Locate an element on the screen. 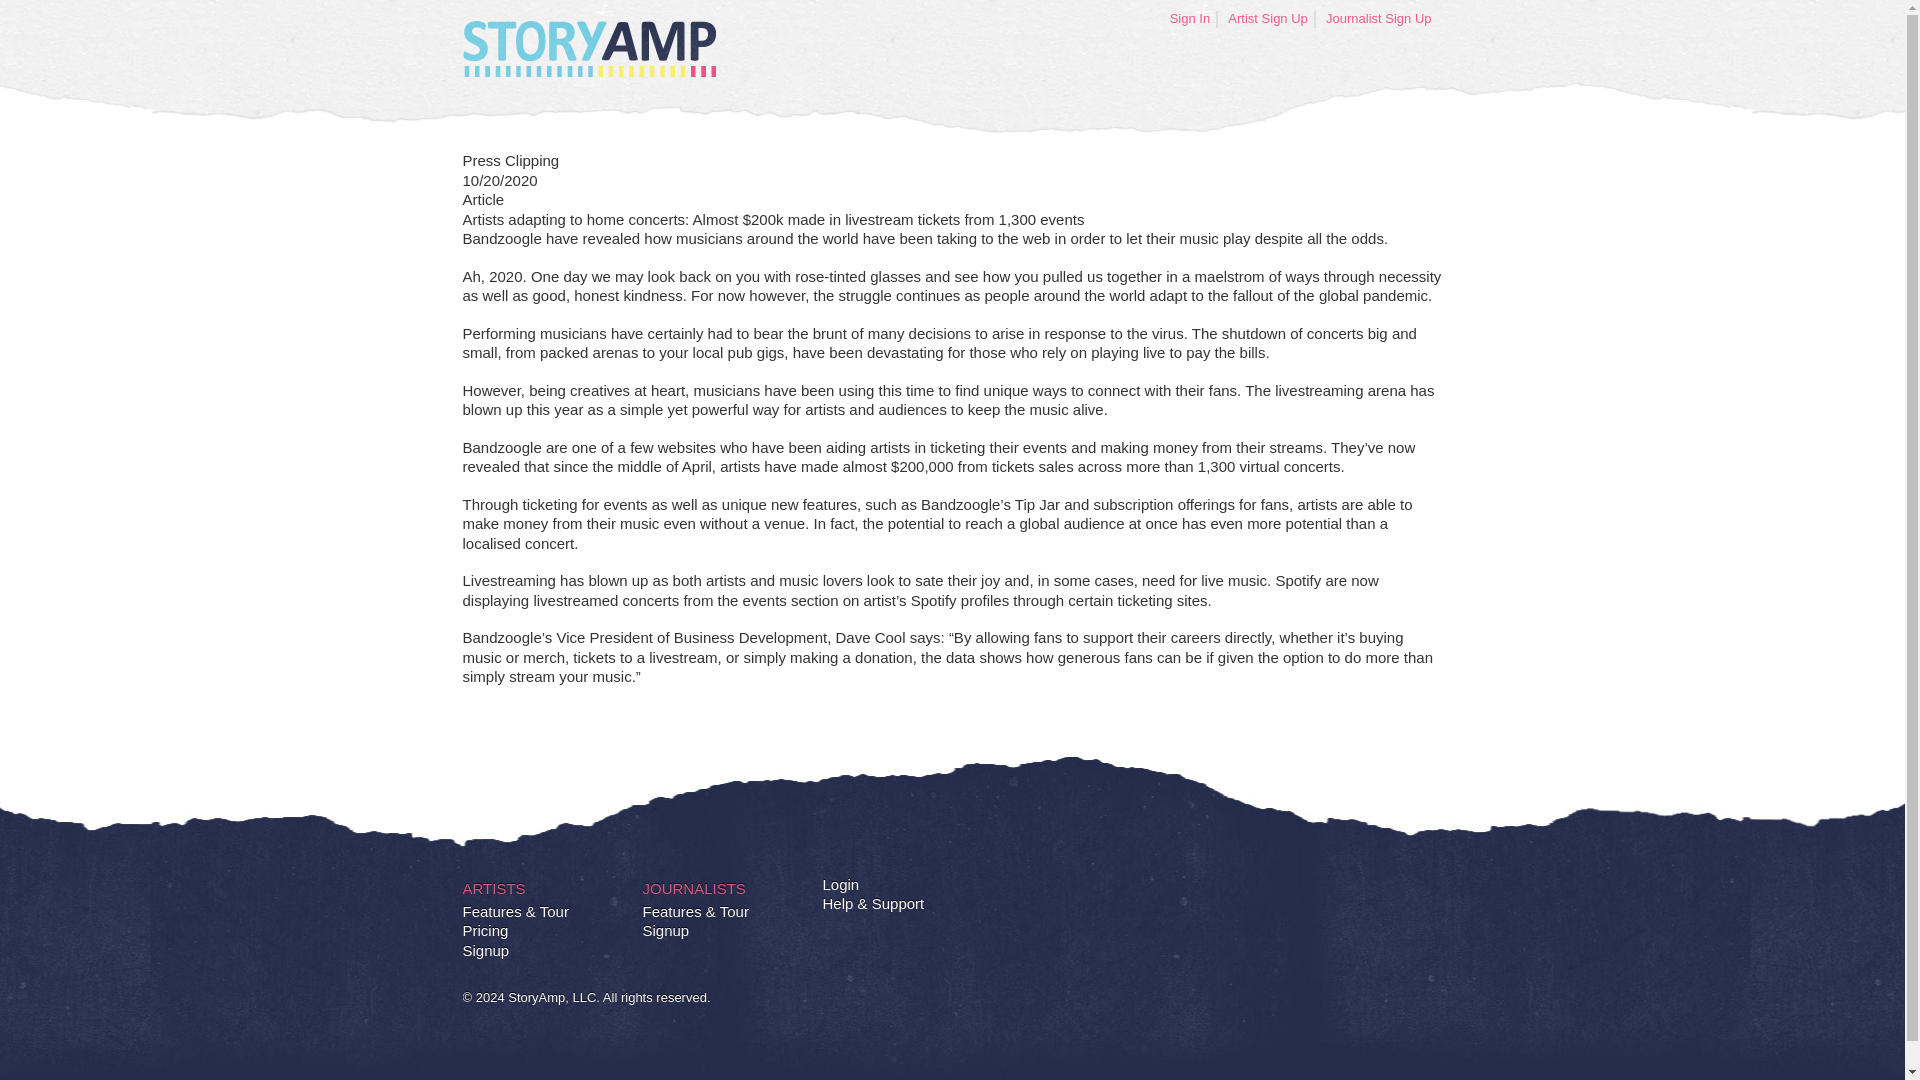  Signup is located at coordinates (485, 950).